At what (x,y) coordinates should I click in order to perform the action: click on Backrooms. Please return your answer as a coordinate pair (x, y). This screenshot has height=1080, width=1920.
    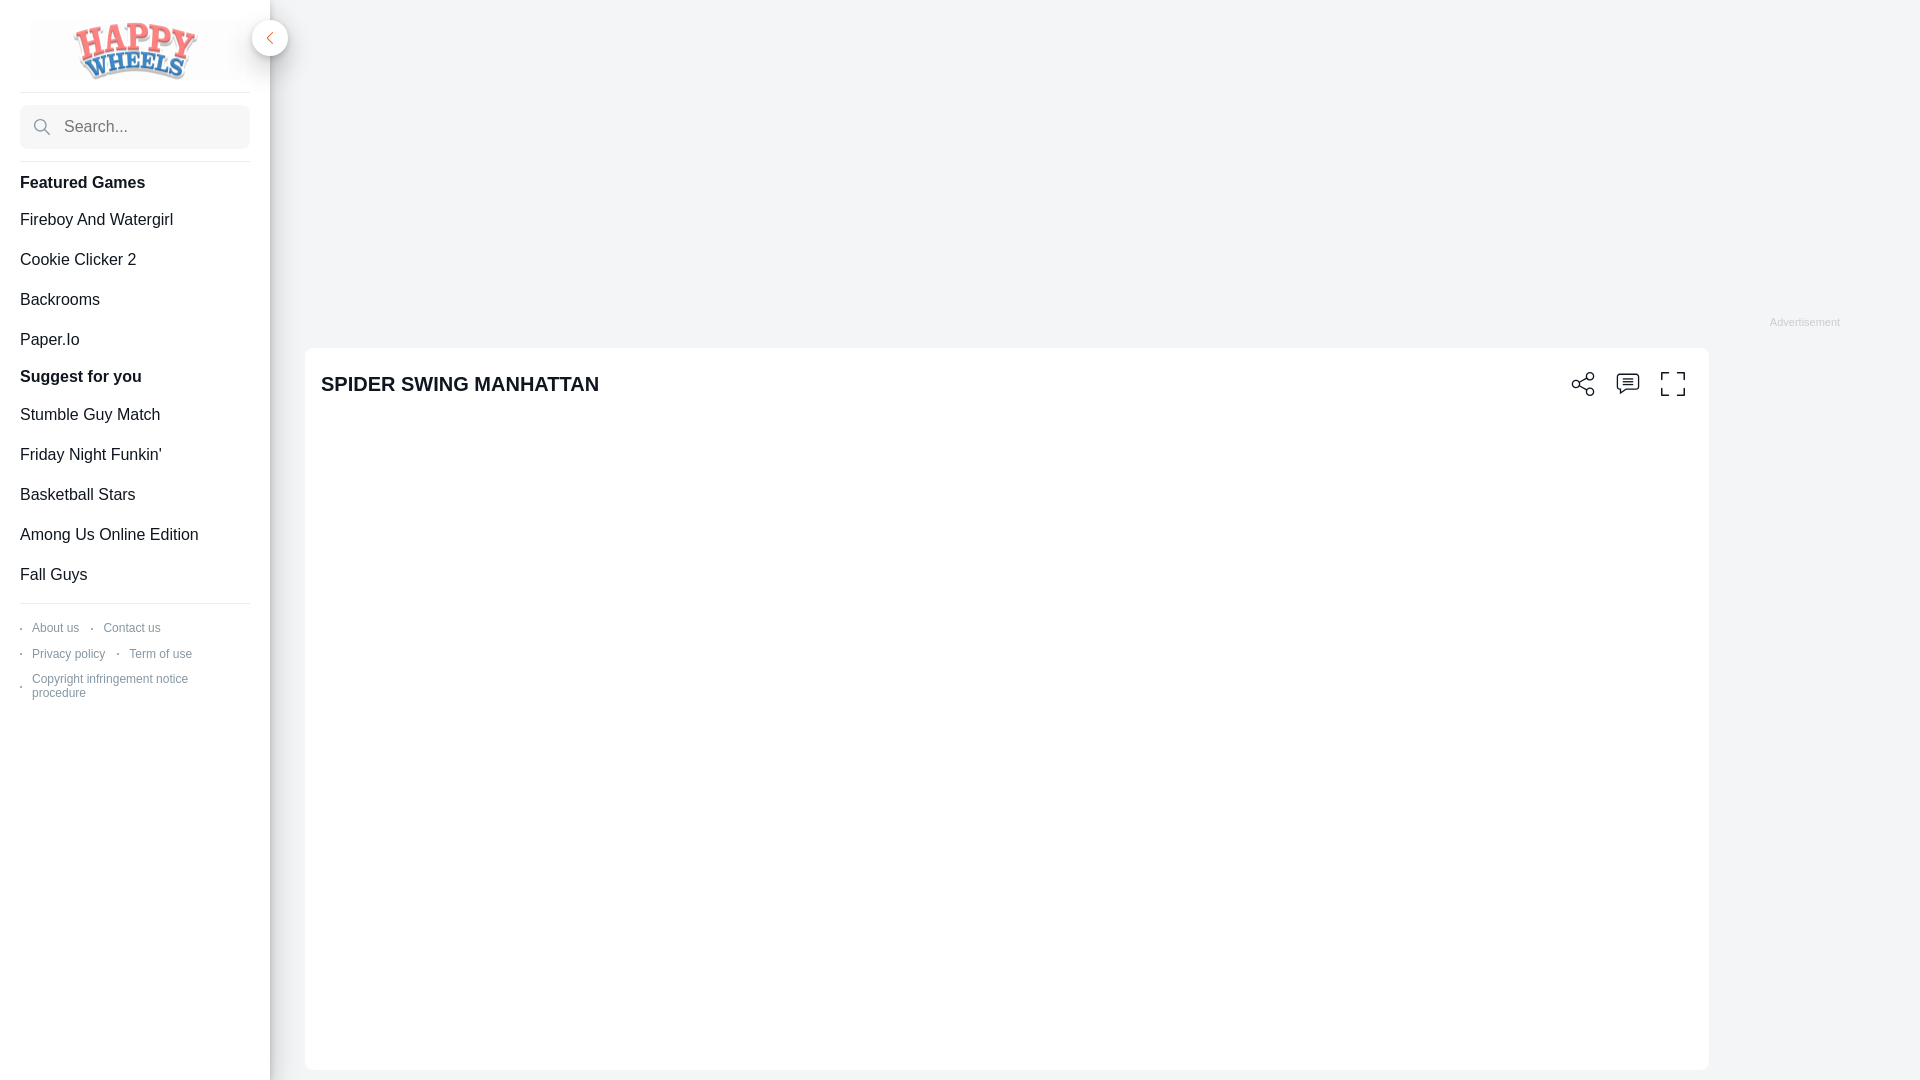
    Looking at the image, I should click on (134, 300).